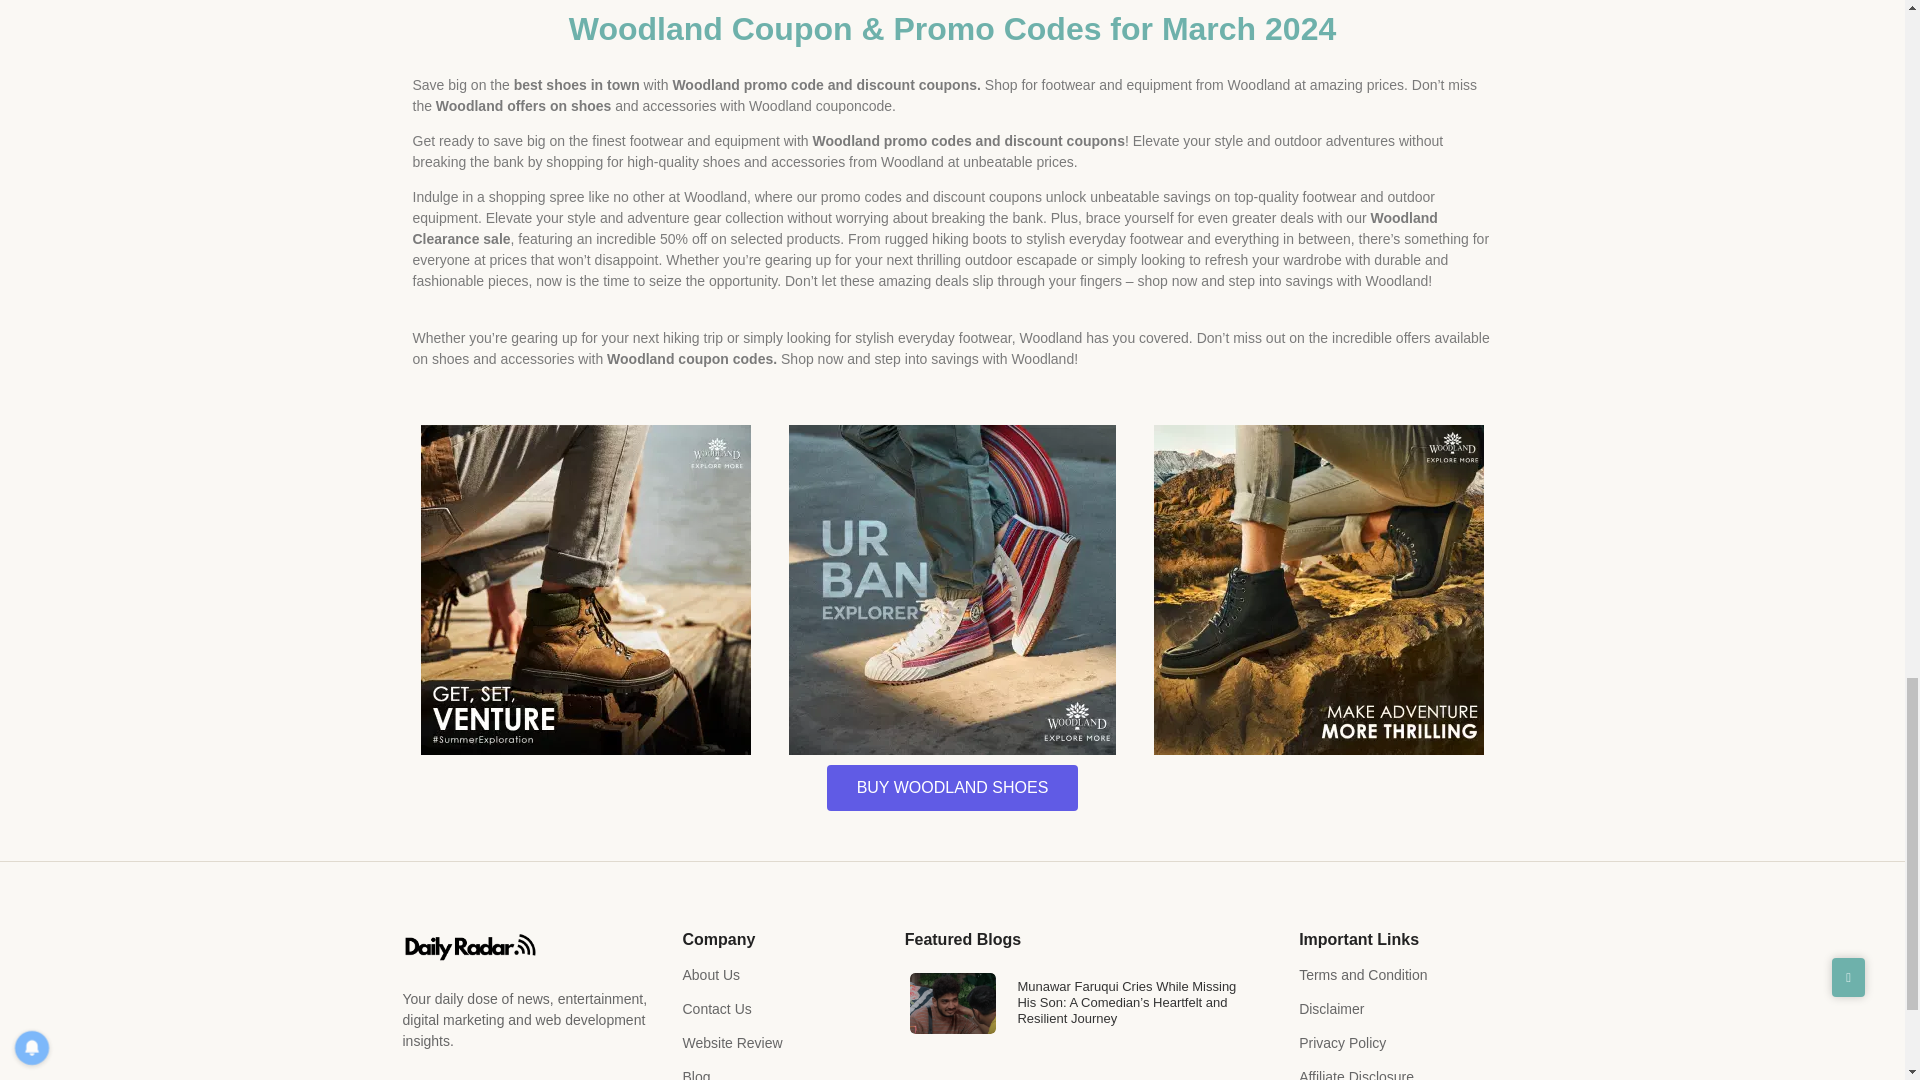 The height and width of the screenshot is (1080, 1920). What do you see at coordinates (953, 788) in the screenshot?
I see `BUY WOODLAND SHOES` at bounding box center [953, 788].